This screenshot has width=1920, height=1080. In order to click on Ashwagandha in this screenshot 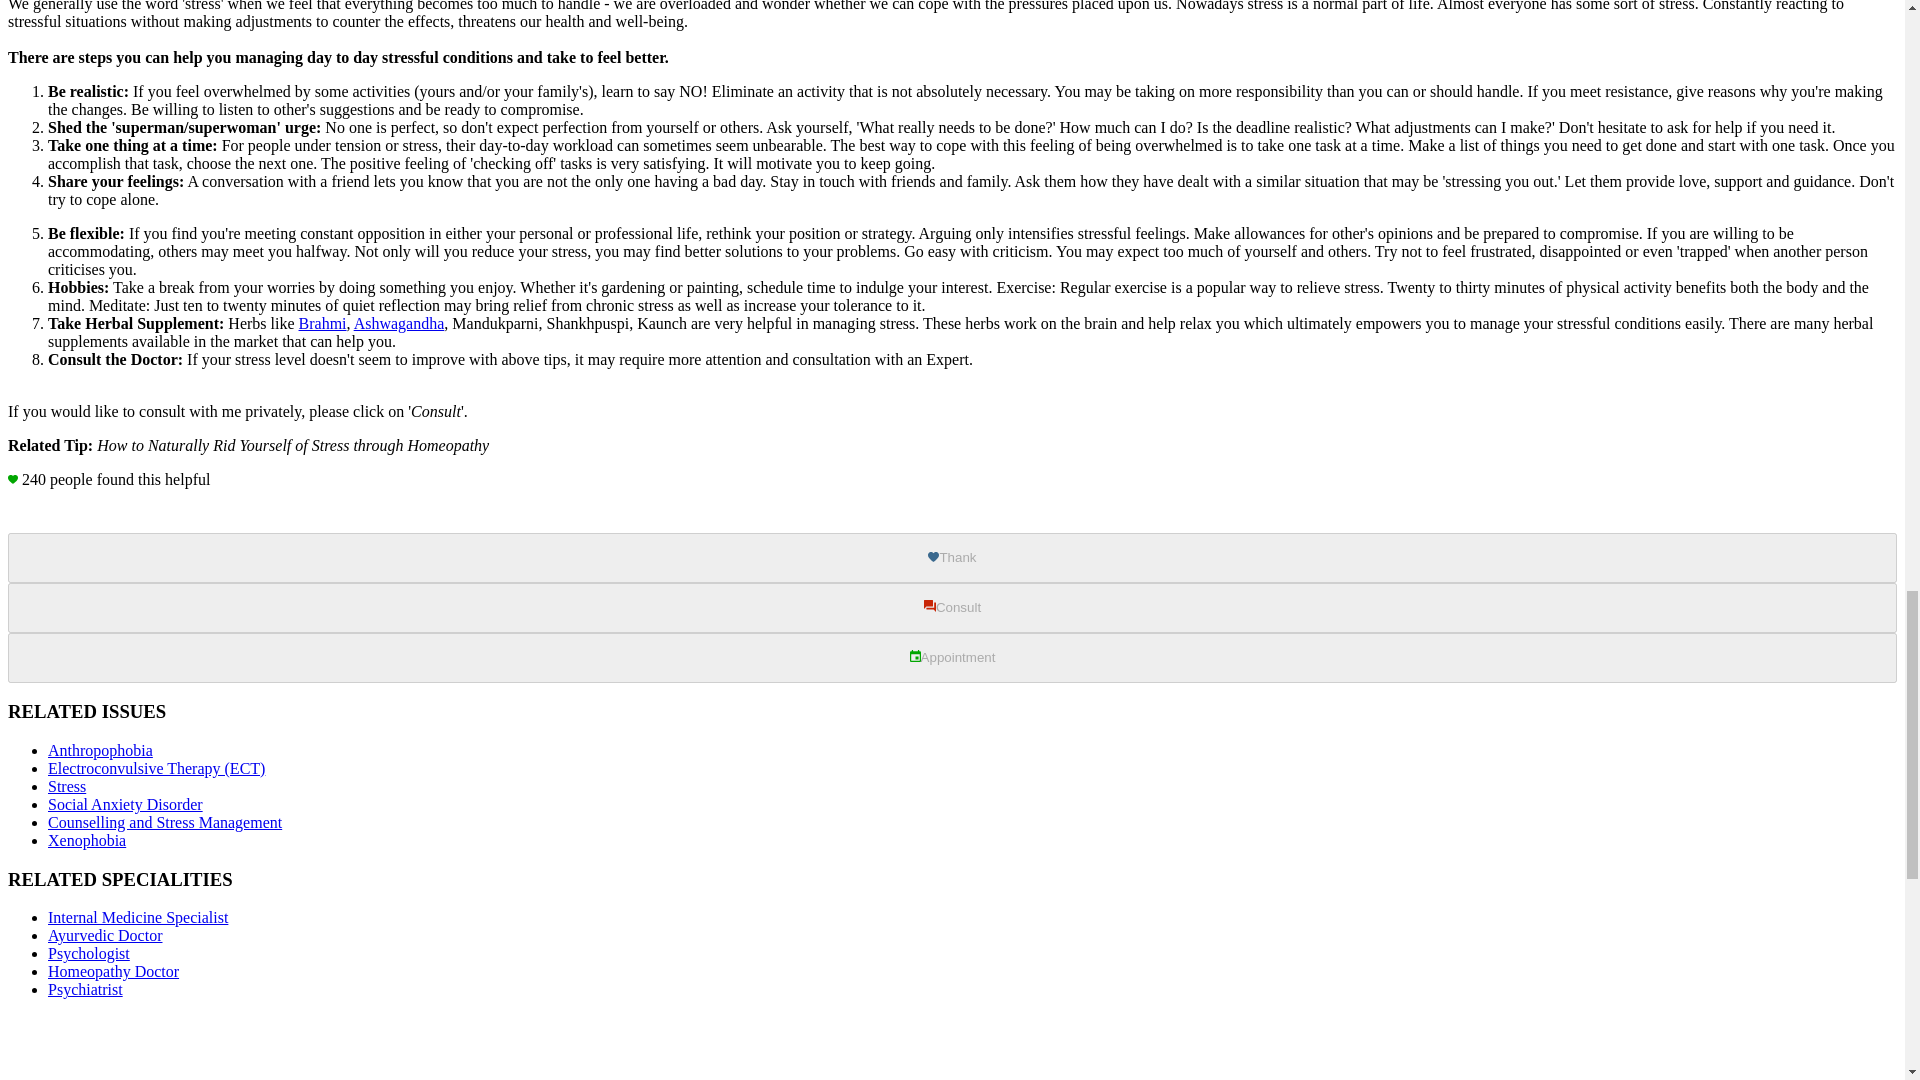, I will do `click(399, 322)`.